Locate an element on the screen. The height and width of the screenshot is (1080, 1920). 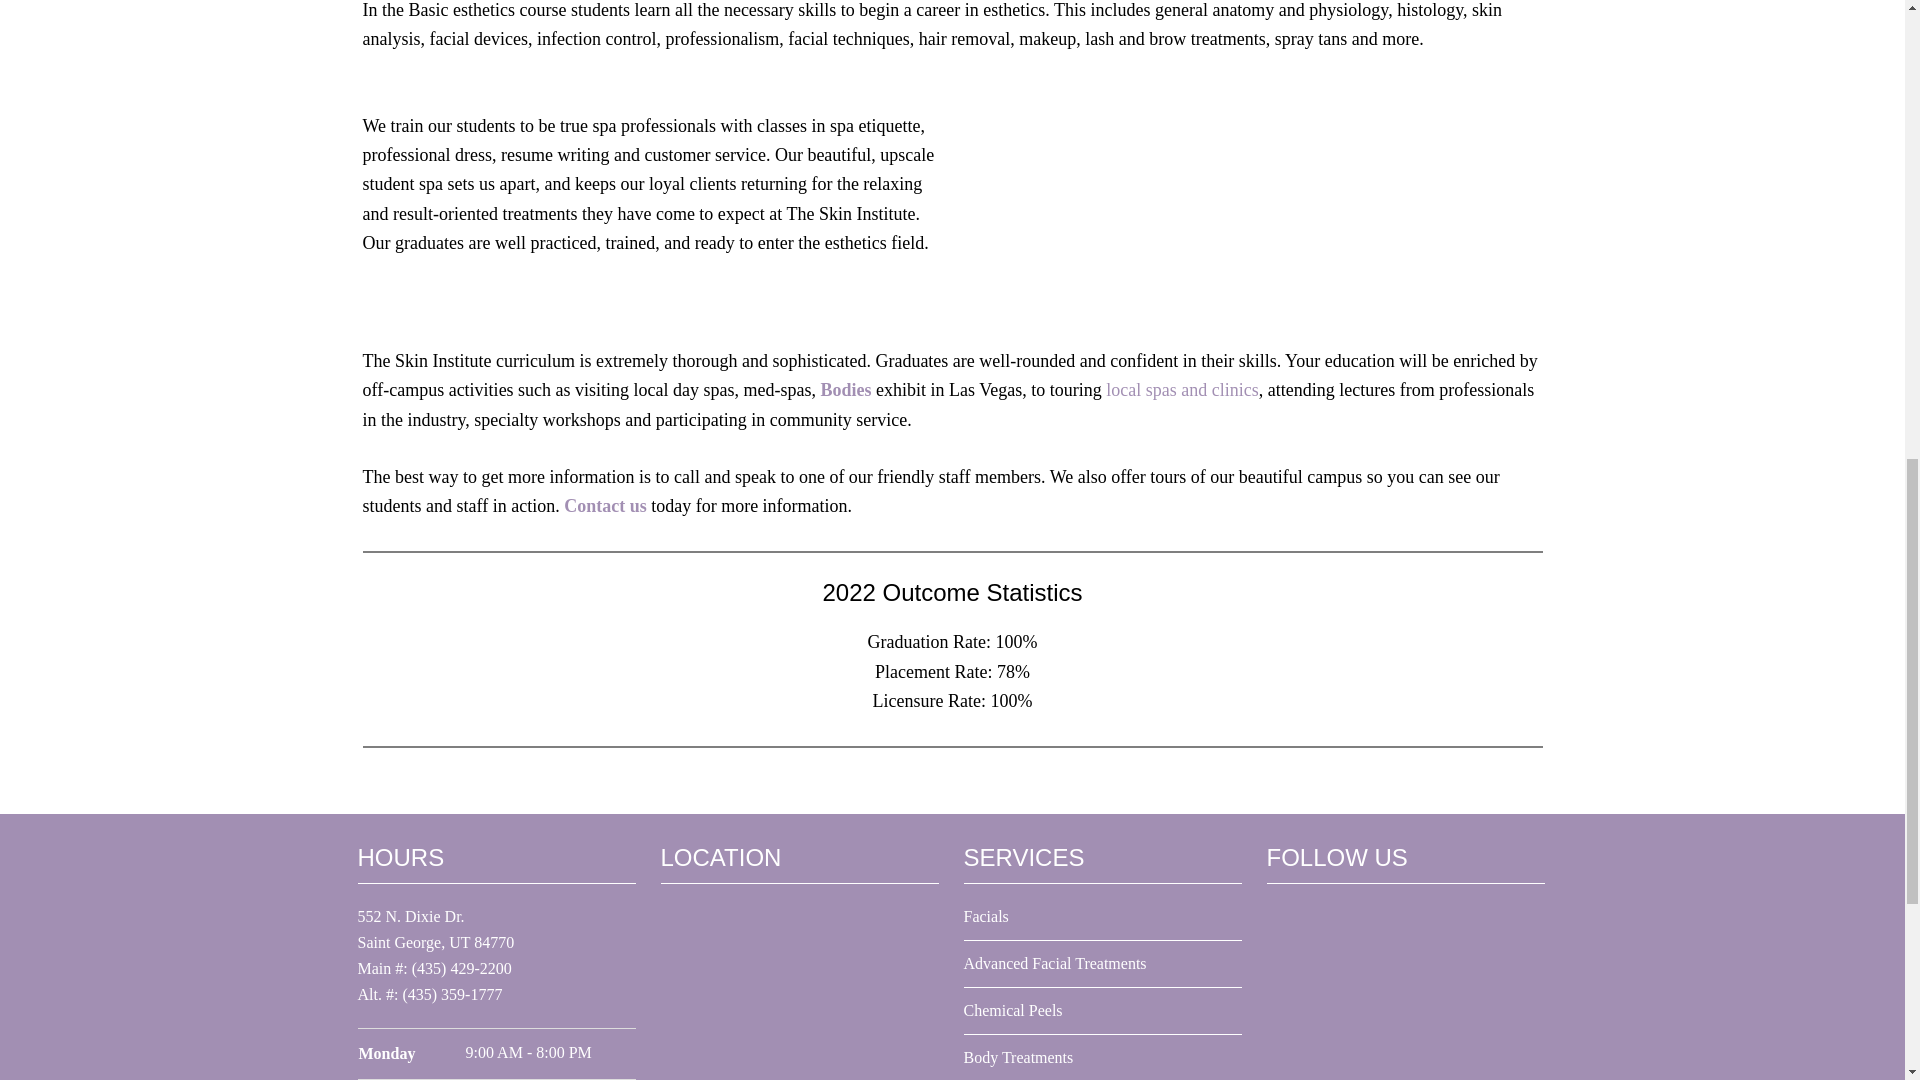
Contact us is located at coordinates (606, 506).